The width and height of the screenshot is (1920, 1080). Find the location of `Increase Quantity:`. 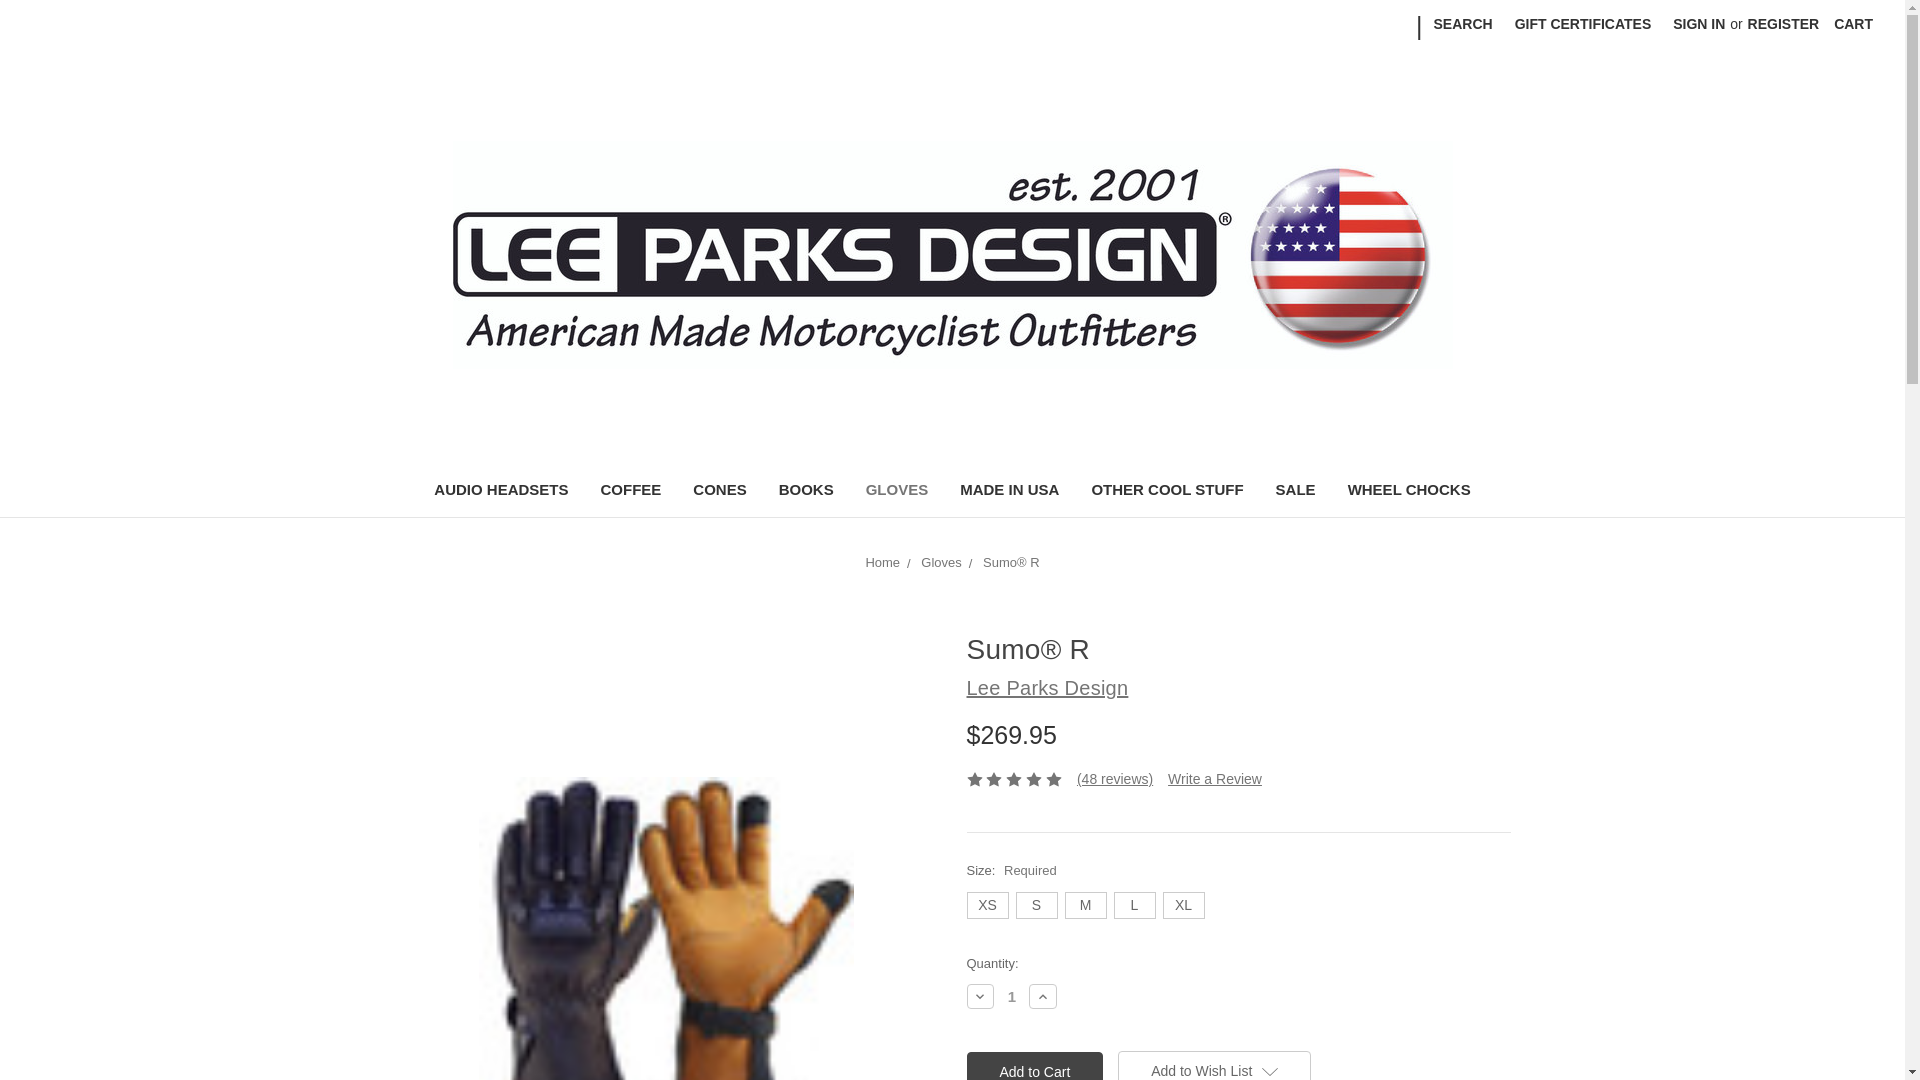

Increase Quantity: is located at coordinates (1043, 995).